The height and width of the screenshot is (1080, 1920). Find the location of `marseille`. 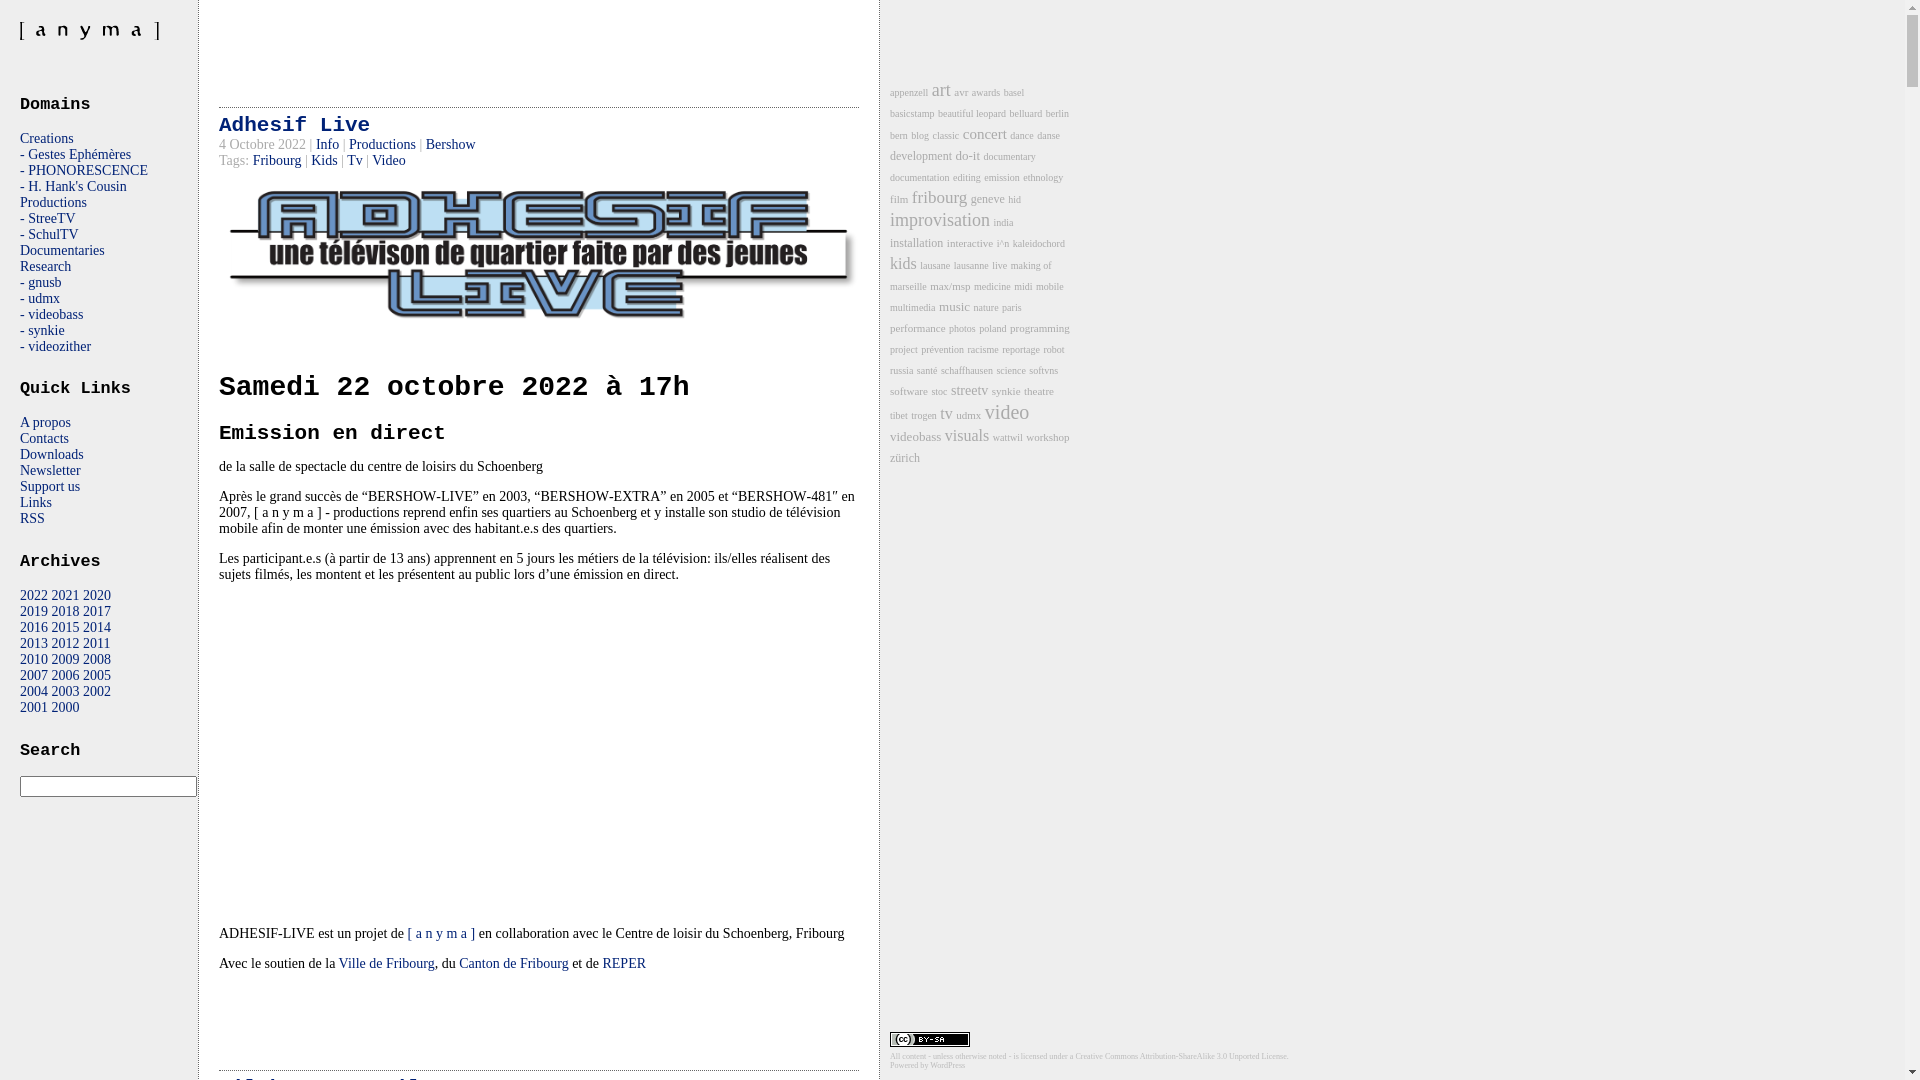

marseille is located at coordinates (908, 286).